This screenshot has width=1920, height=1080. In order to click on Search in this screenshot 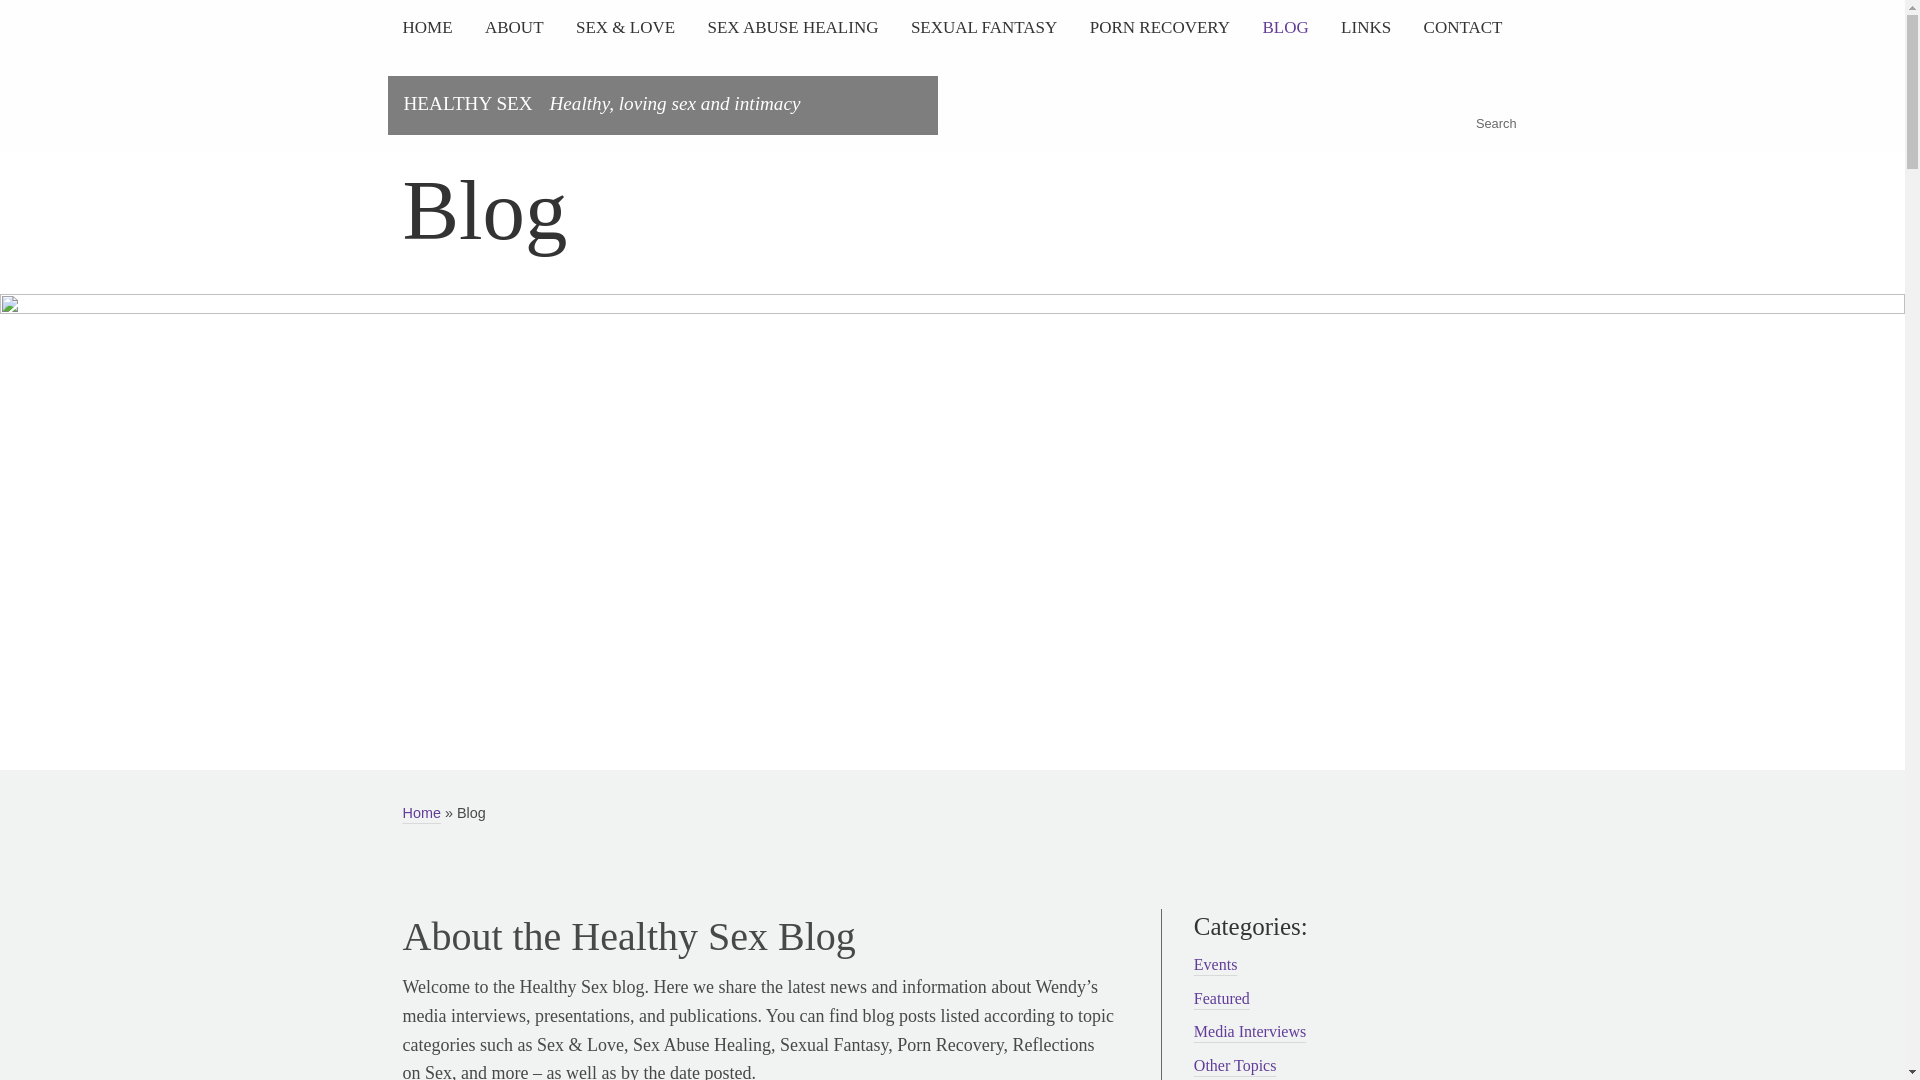, I will do `click(45, 20)`.